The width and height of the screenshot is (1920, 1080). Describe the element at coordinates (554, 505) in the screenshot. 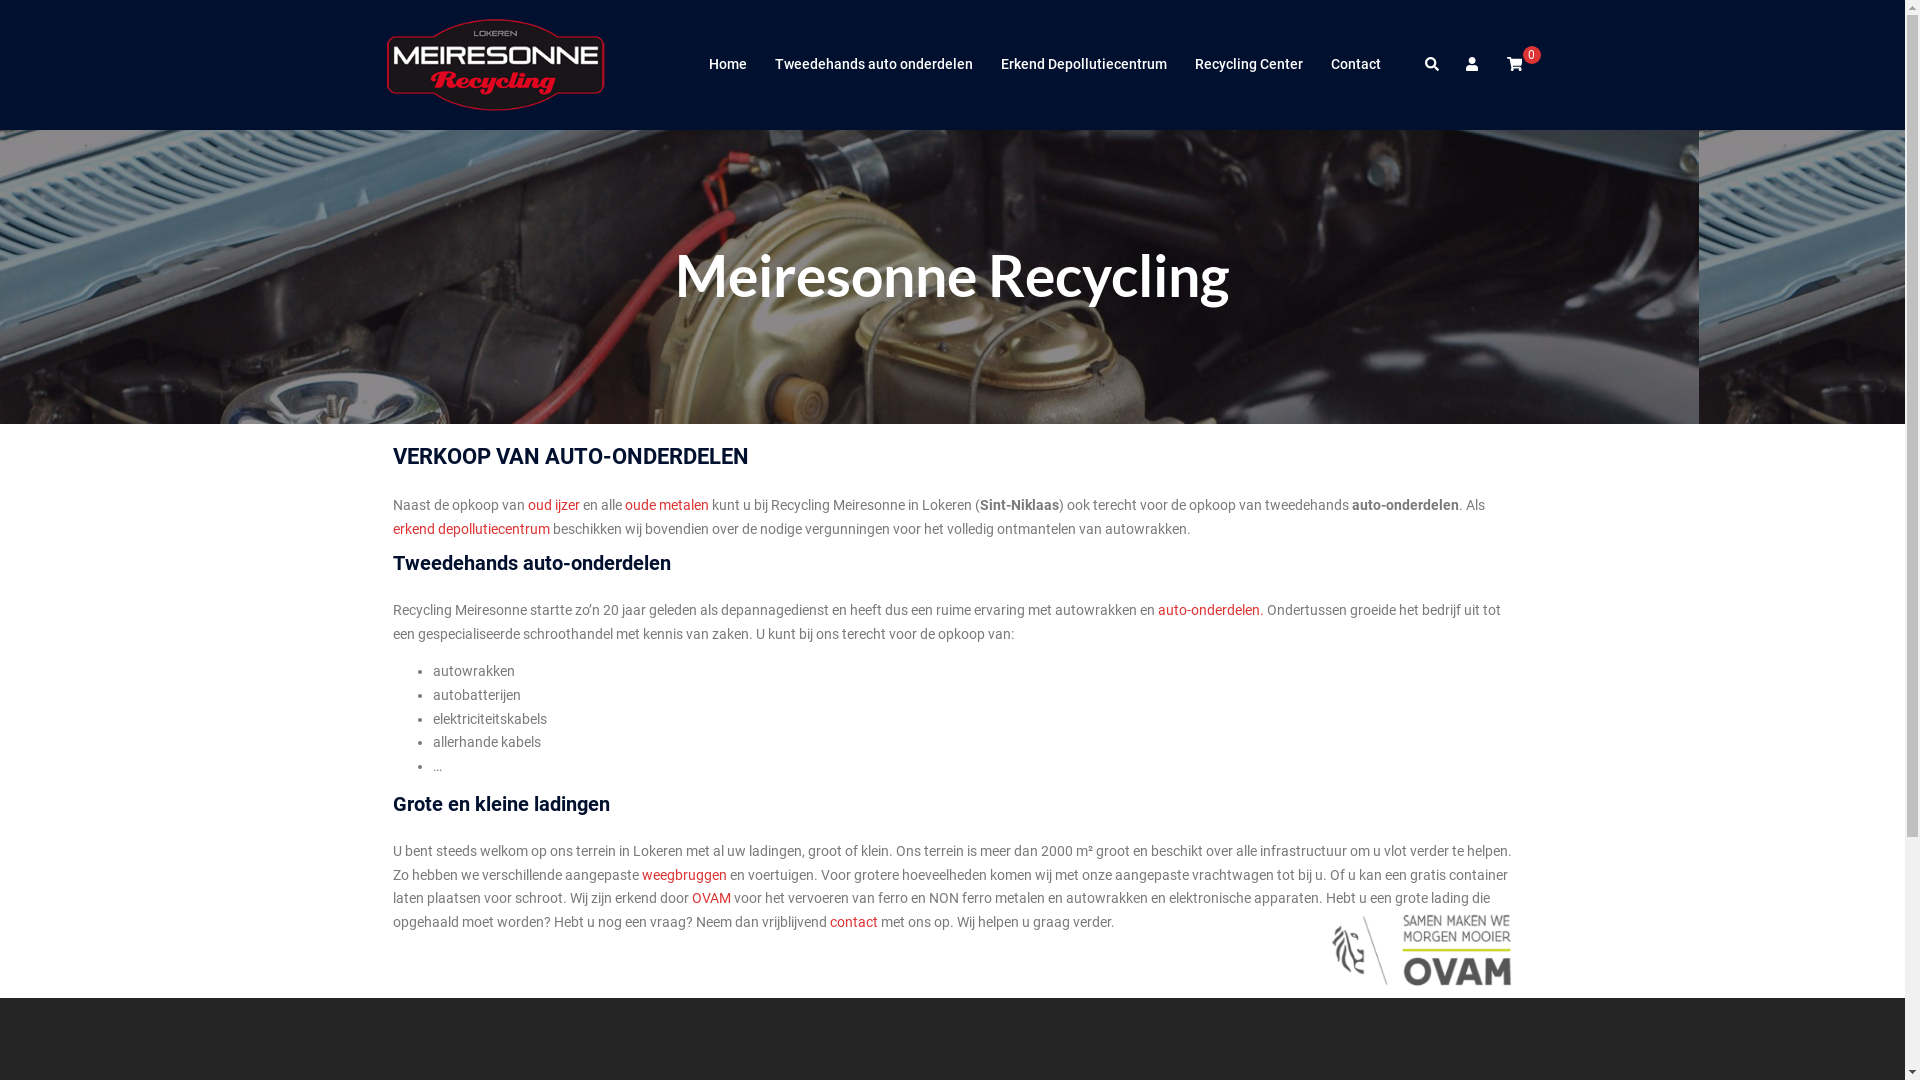

I see `oud ijzer` at that location.